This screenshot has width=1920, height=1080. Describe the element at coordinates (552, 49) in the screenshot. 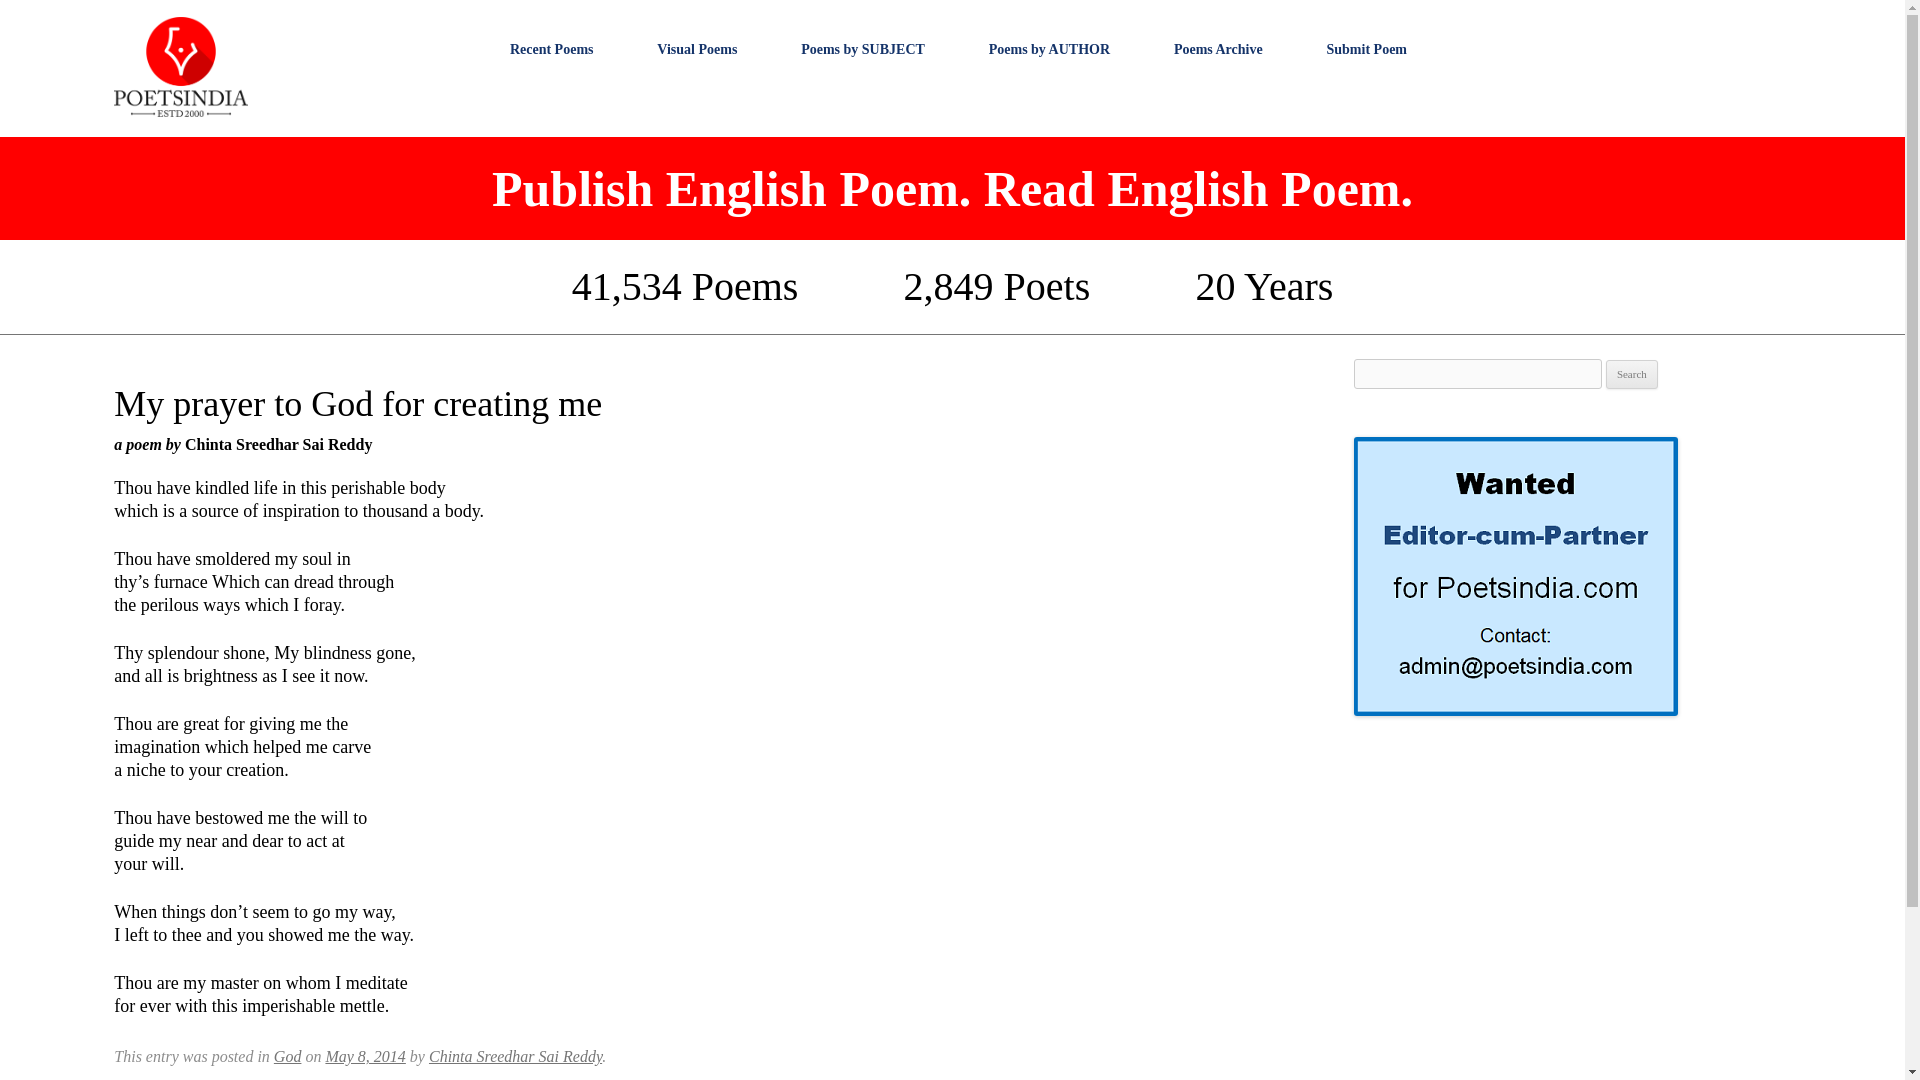

I see `Recent Poems` at that location.